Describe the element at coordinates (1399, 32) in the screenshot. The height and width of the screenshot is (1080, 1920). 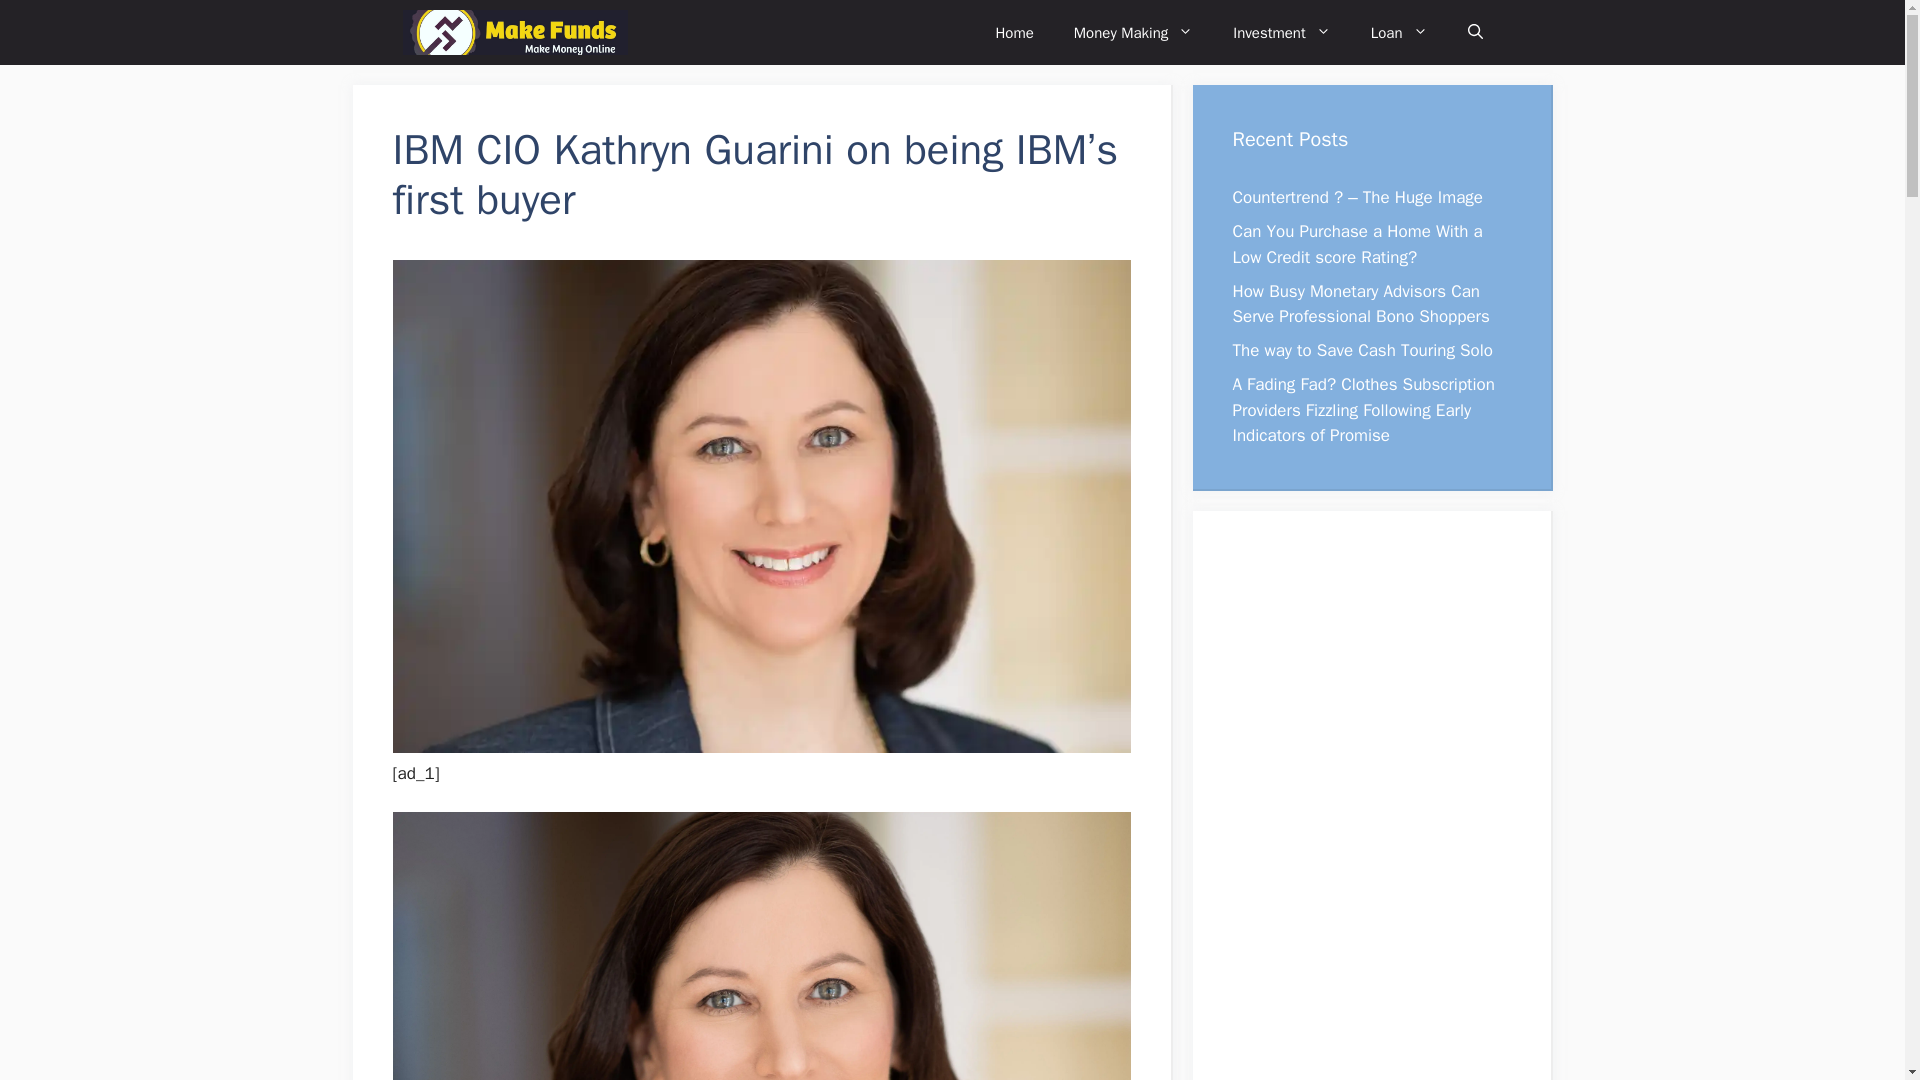
I see `Loan` at that location.